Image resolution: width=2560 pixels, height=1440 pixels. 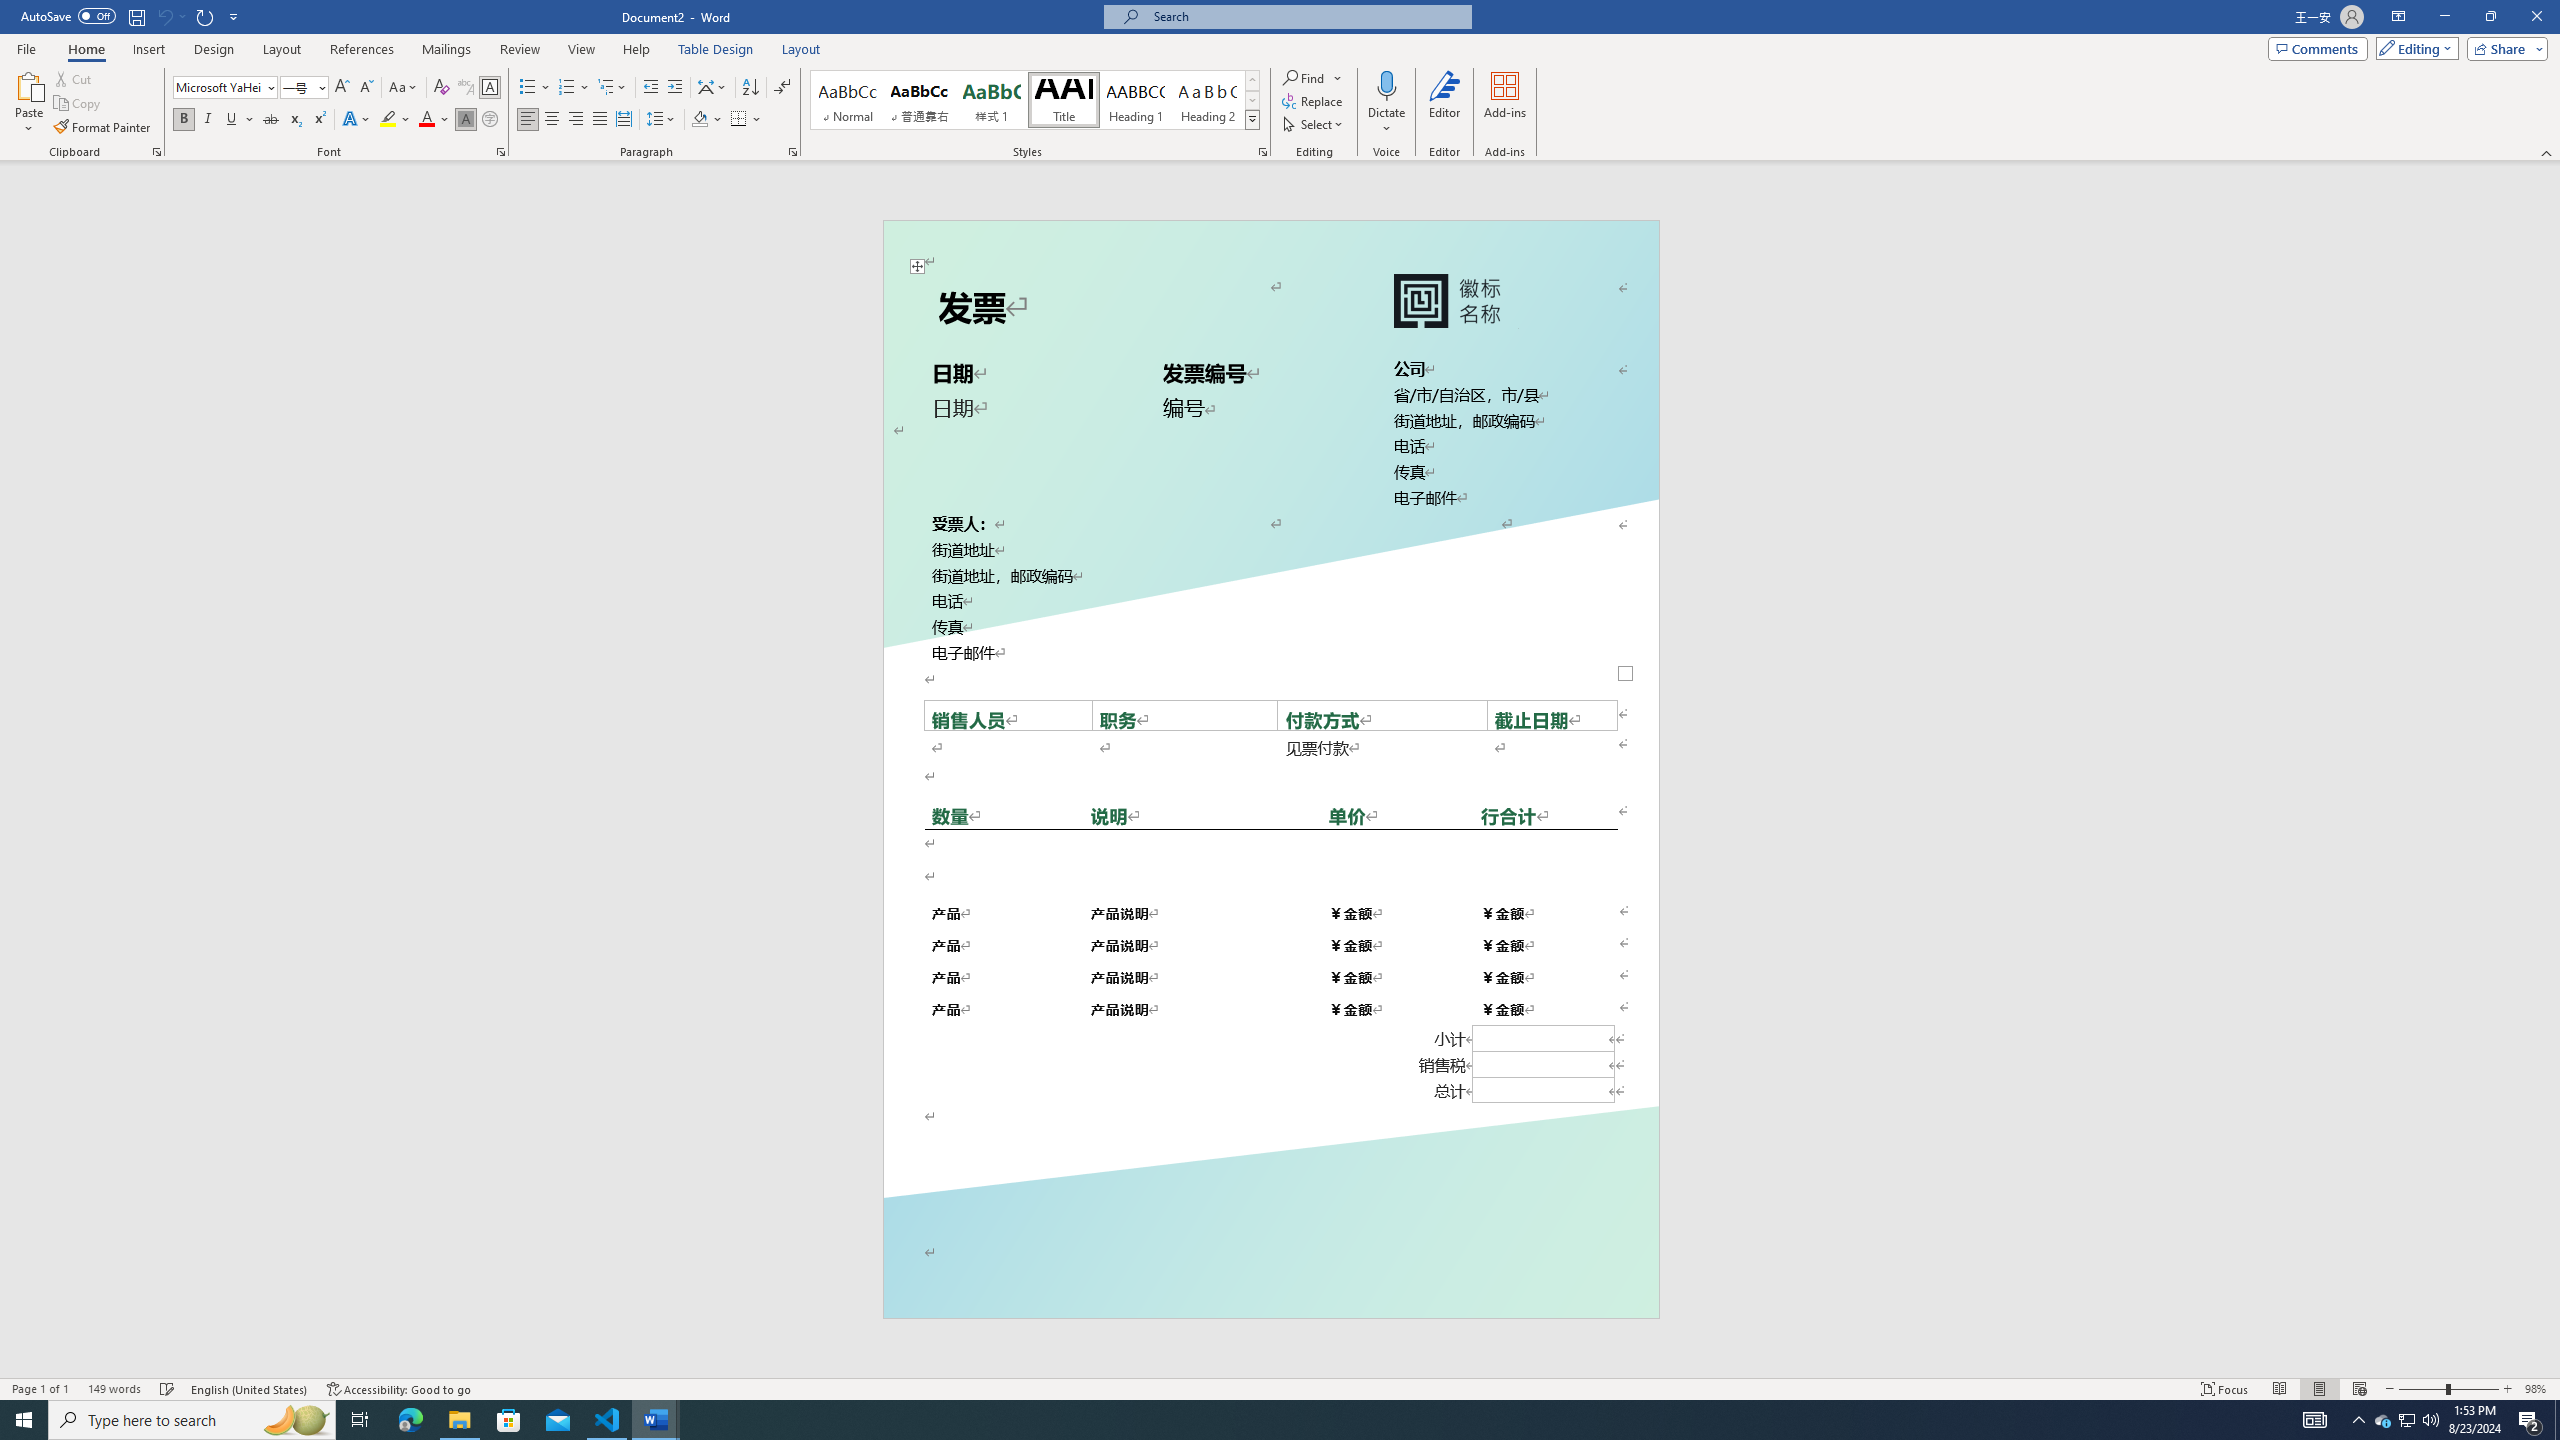 I want to click on Class: MsoCommandBar, so click(x=1280, y=1388).